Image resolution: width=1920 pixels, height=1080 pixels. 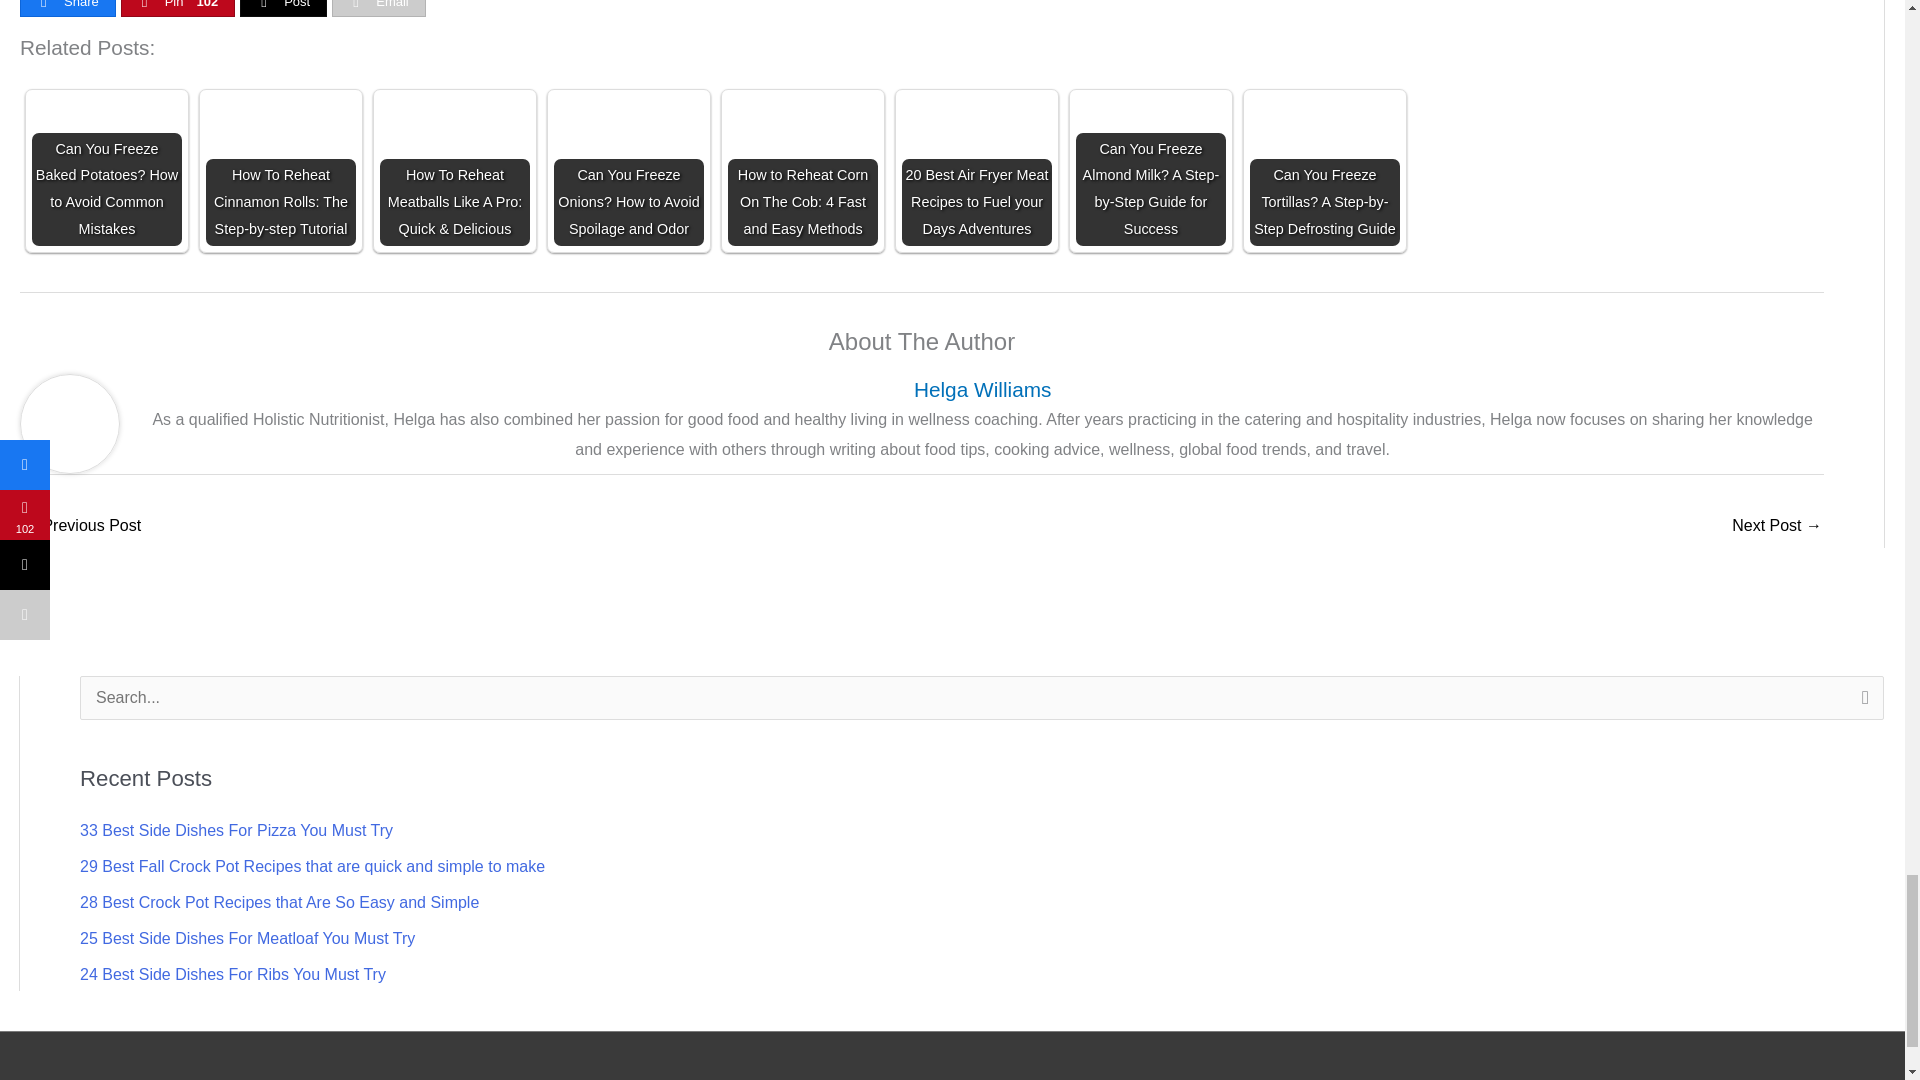 What do you see at coordinates (977, 171) in the screenshot?
I see `20 Best Air Fryer Meat Recipes to Fuel your Days Adventures` at bounding box center [977, 171].